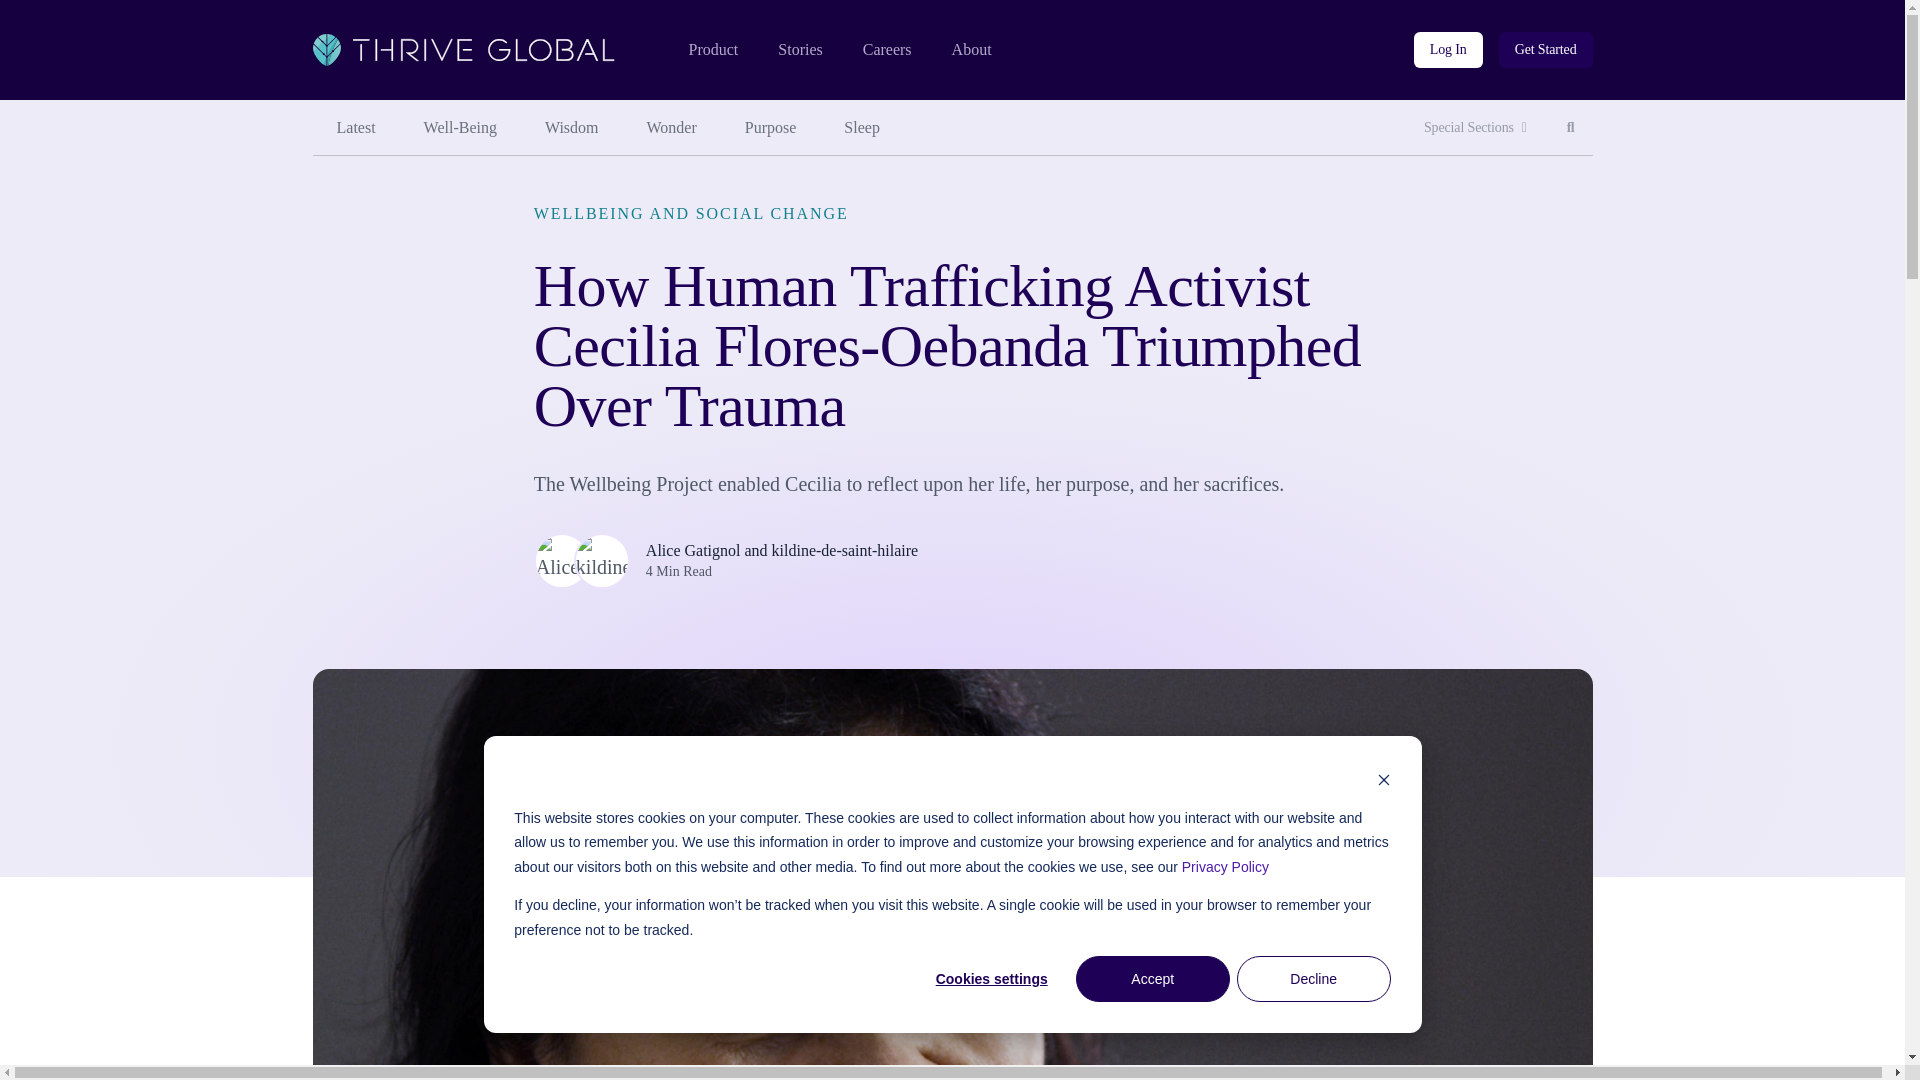 This screenshot has width=1920, height=1080. What do you see at coordinates (460, 128) in the screenshot?
I see `Well-Being` at bounding box center [460, 128].